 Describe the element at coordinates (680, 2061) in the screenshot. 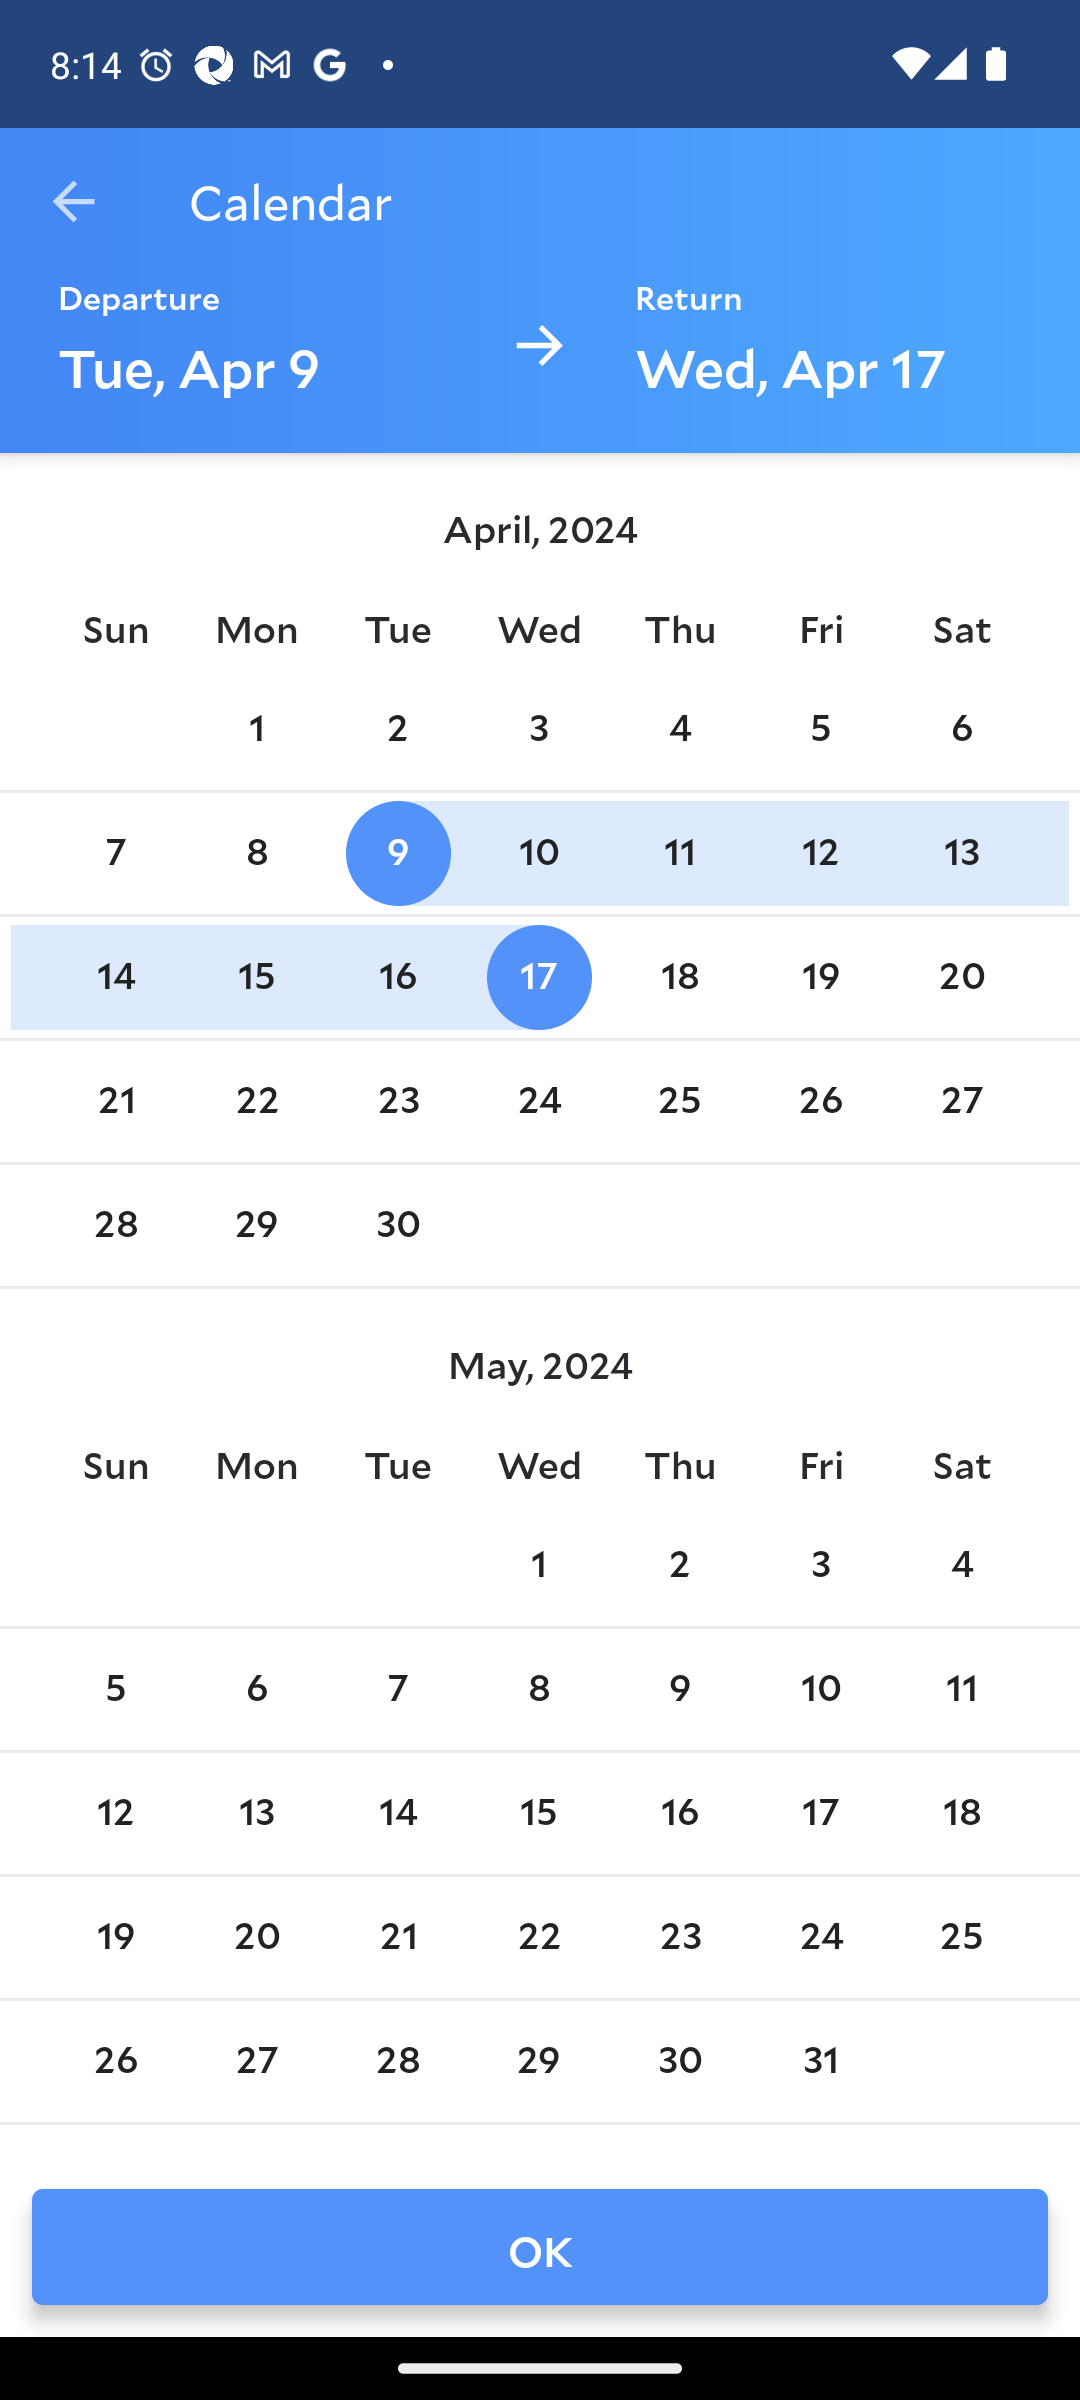

I see `30` at that location.